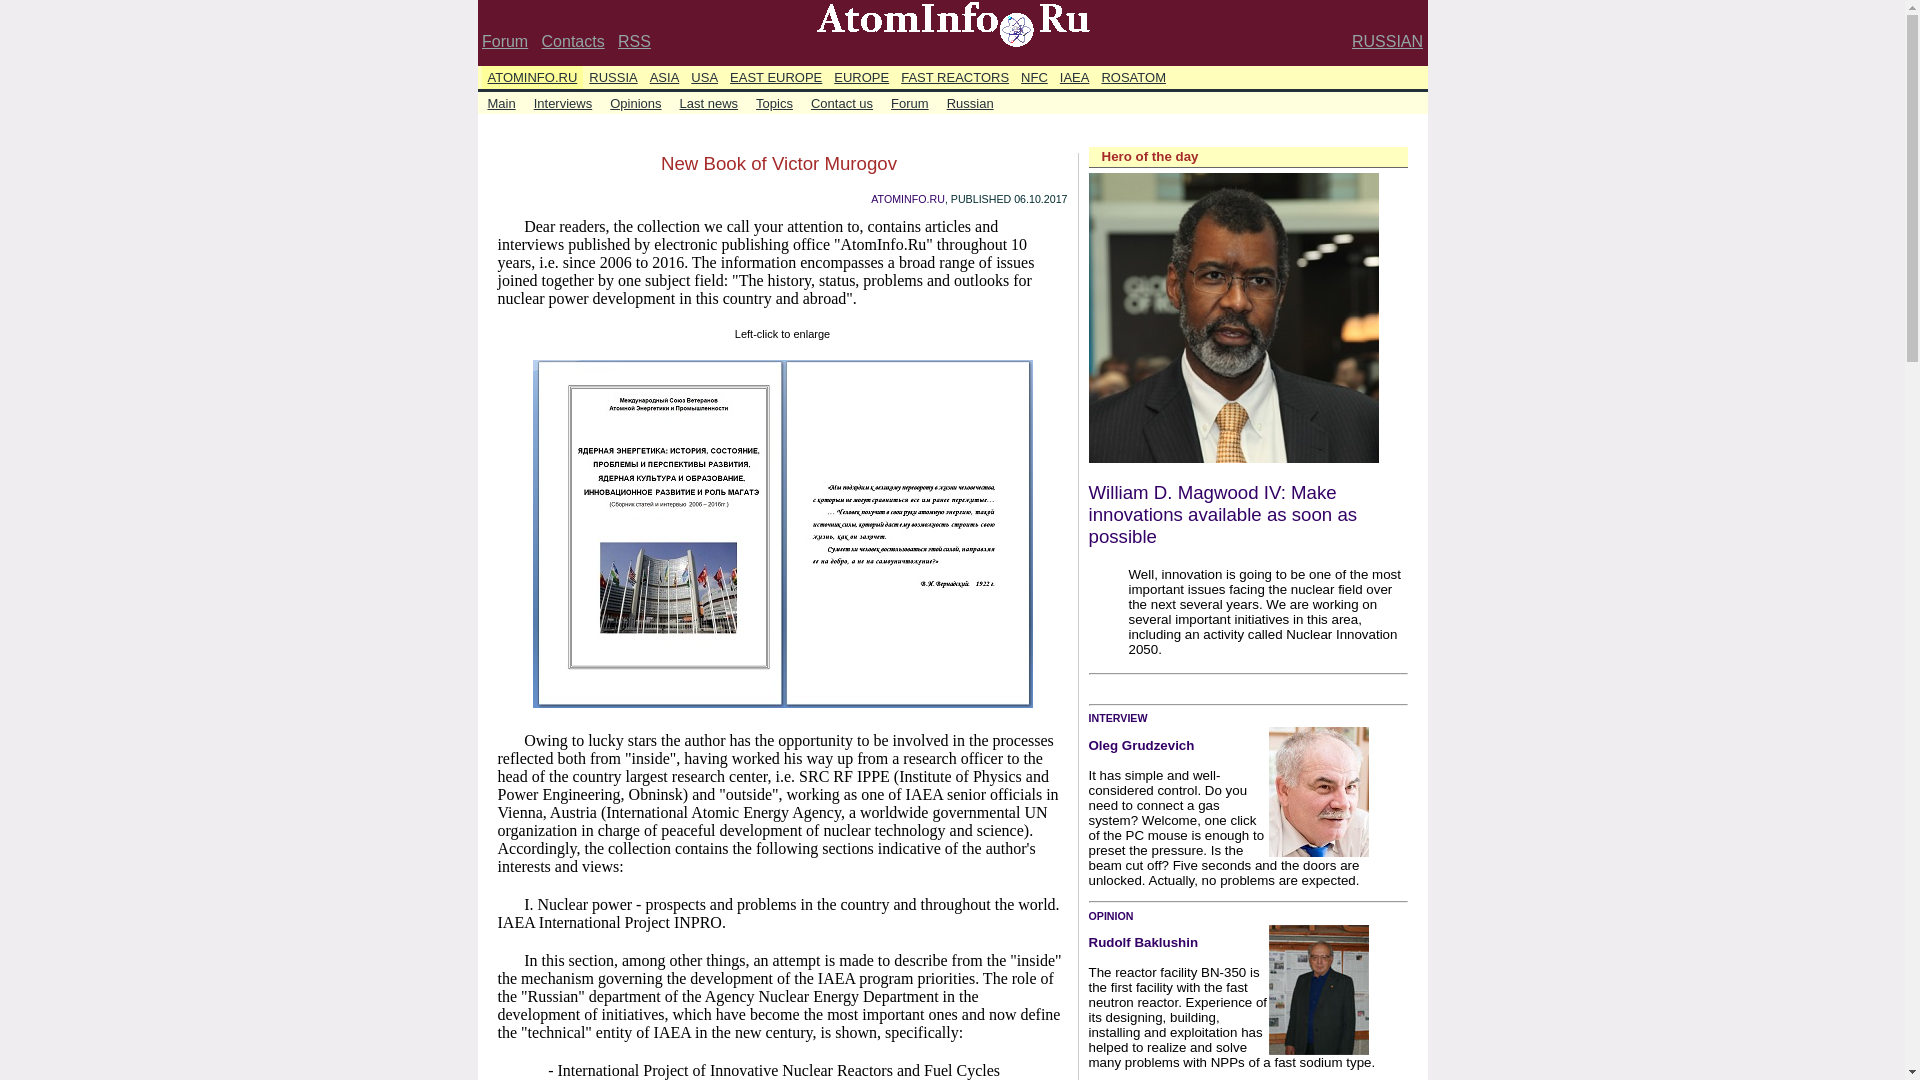 The width and height of the screenshot is (1920, 1080). I want to click on EUROPE, so click(860, 76).